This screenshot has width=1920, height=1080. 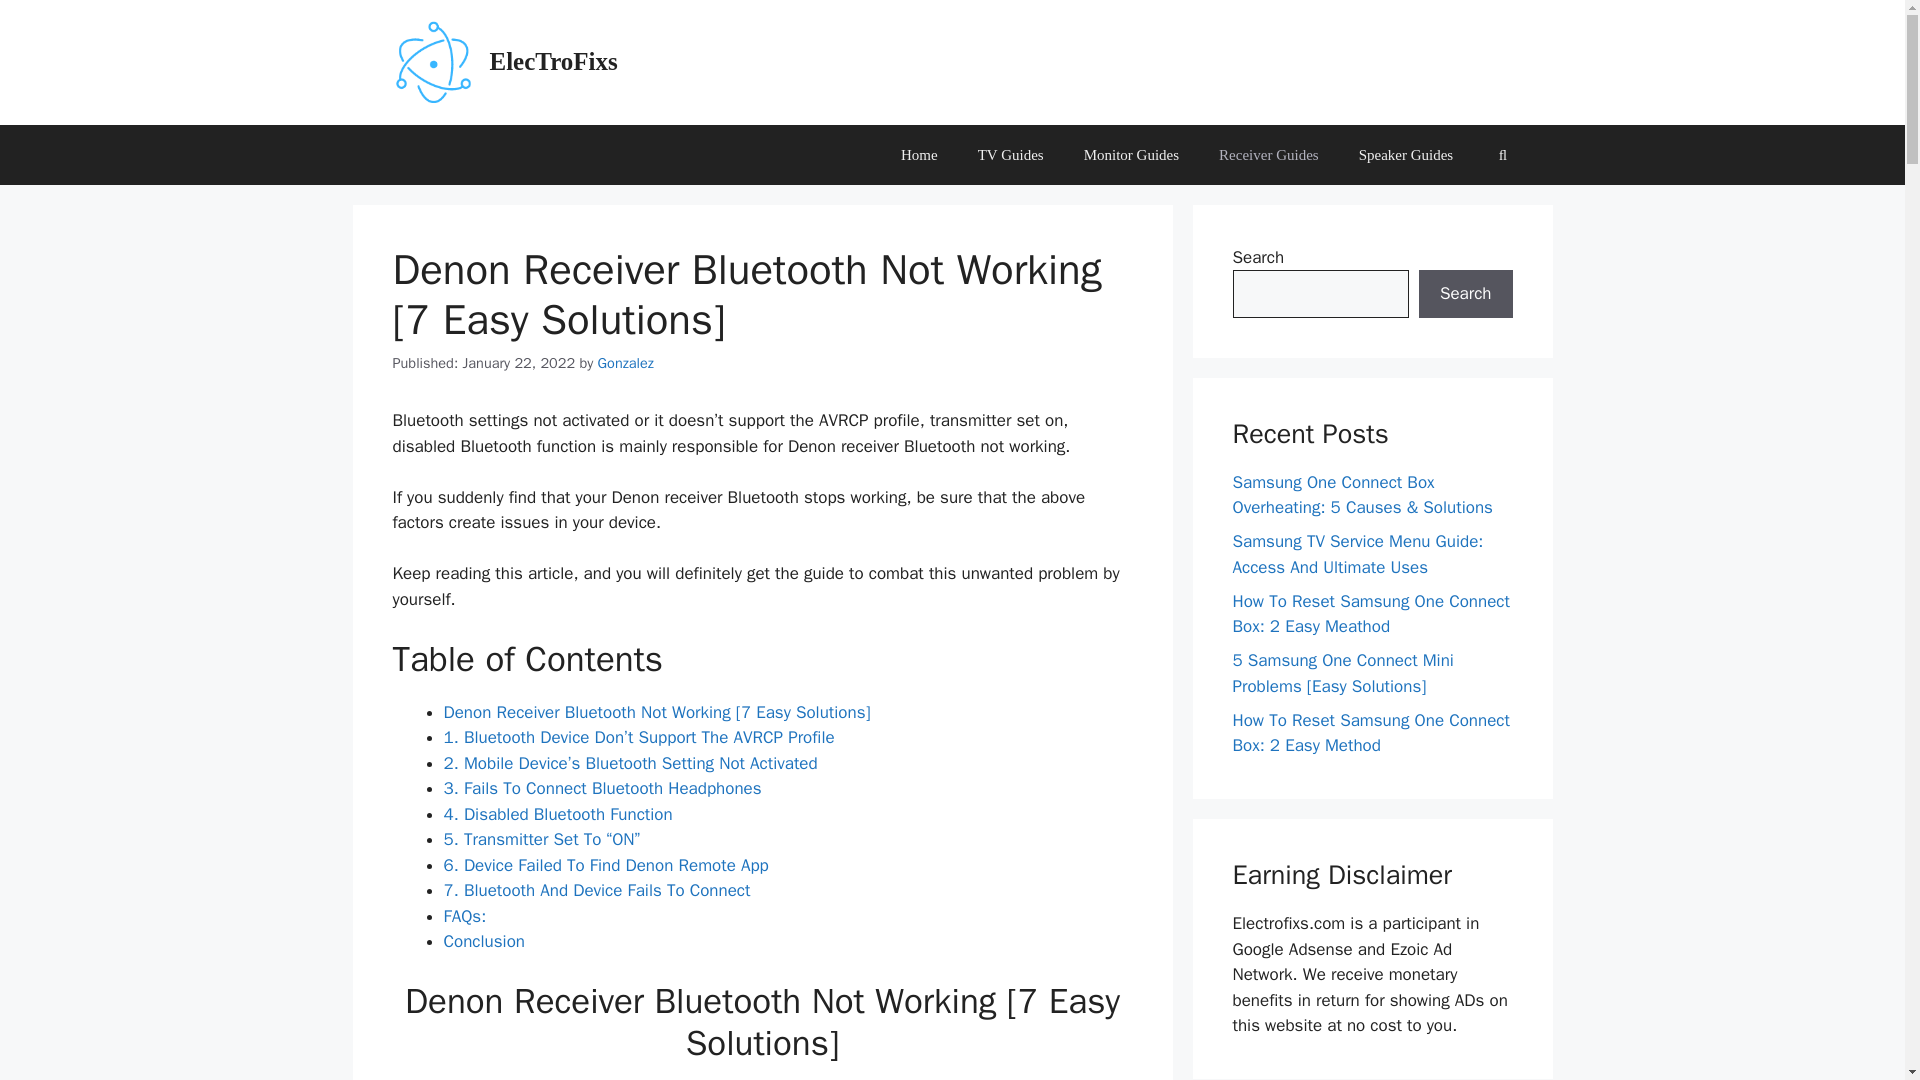 What do you see at coordinates (606, 865) in the screenshot?
I see `6. Device Failed To Find Denon Remote App` at bounding box center [606, 865].